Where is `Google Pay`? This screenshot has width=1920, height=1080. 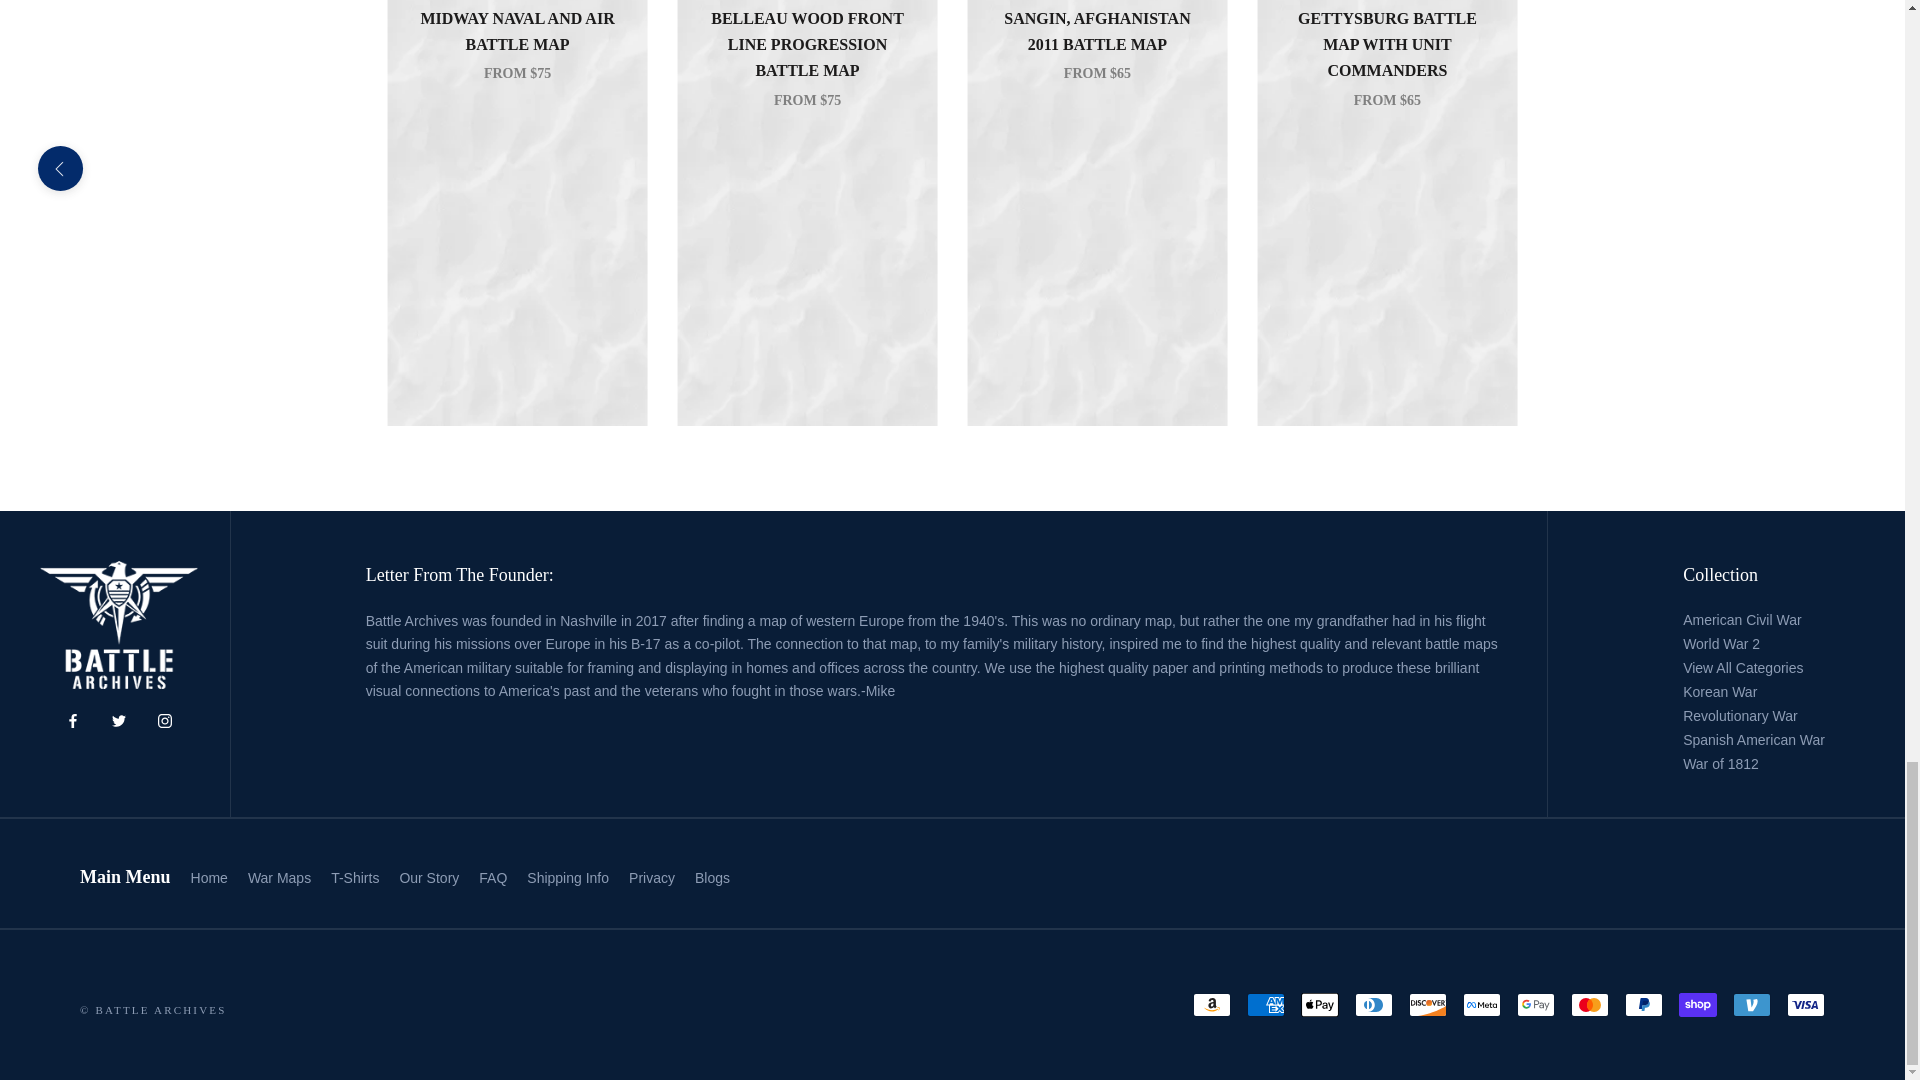 Google Pay is located at coordinates (1536, 1004).